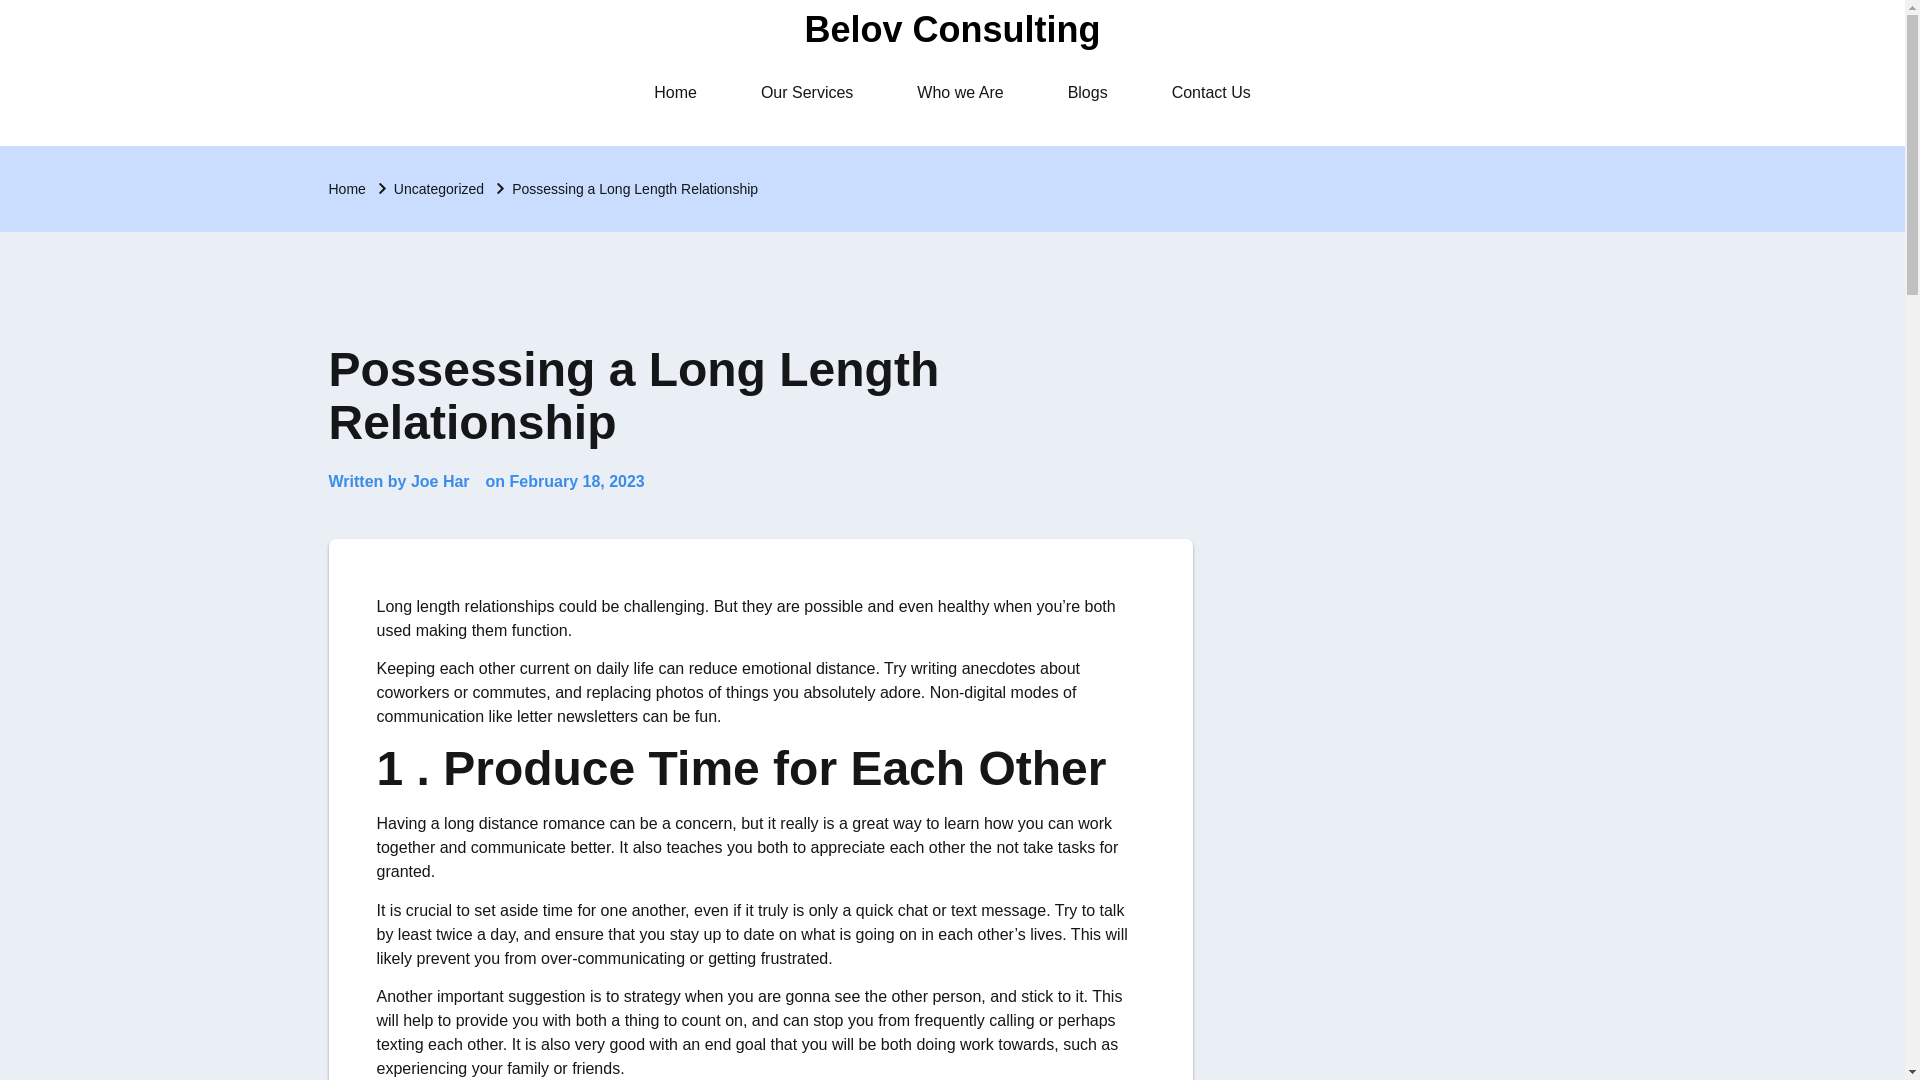 The image size is (1920, 1080). Describe the element at coordinates (1211, 92) in the screenshot. I see `Contact Us` at that location.